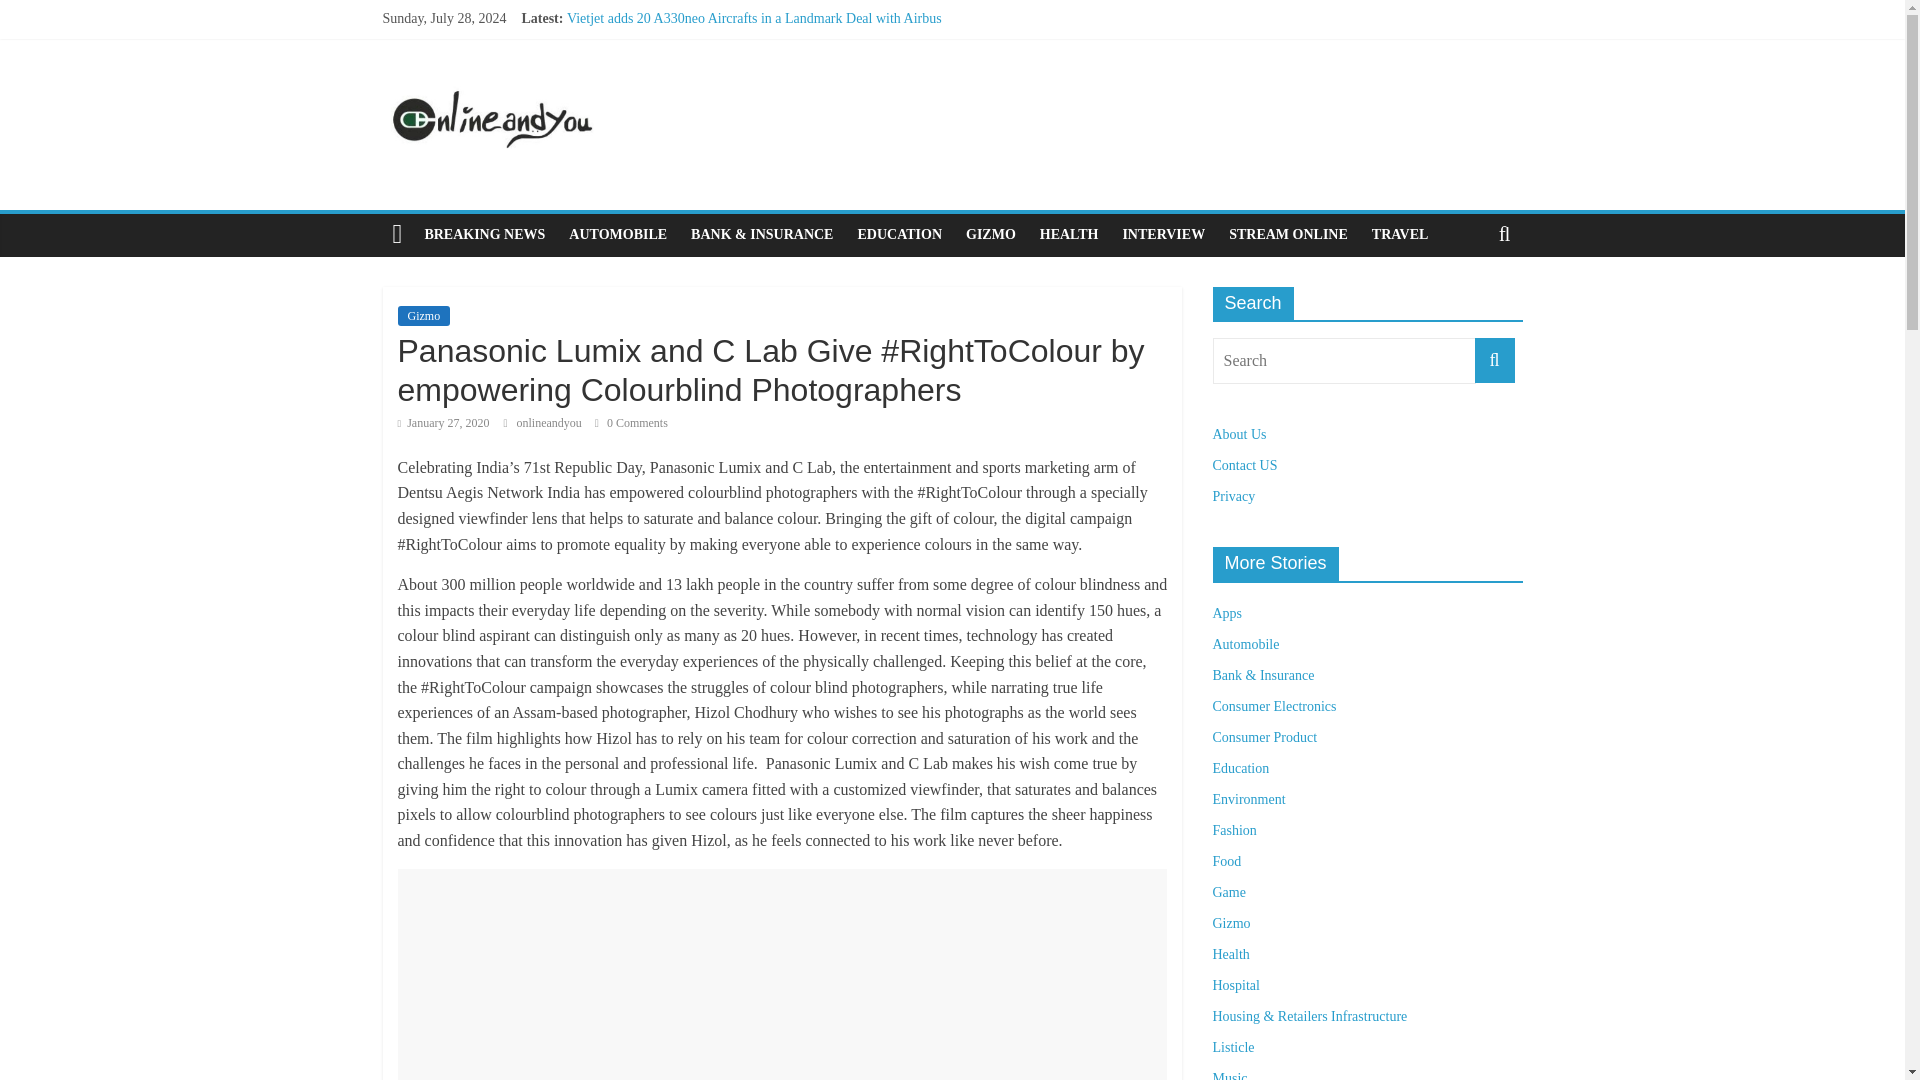 The height and width of the screenshot is (1080, 1920). What do you see at coordinates (1163, 234) in the screenshot?
I see `INTERVIEW` at bounding box center [1163, 234].